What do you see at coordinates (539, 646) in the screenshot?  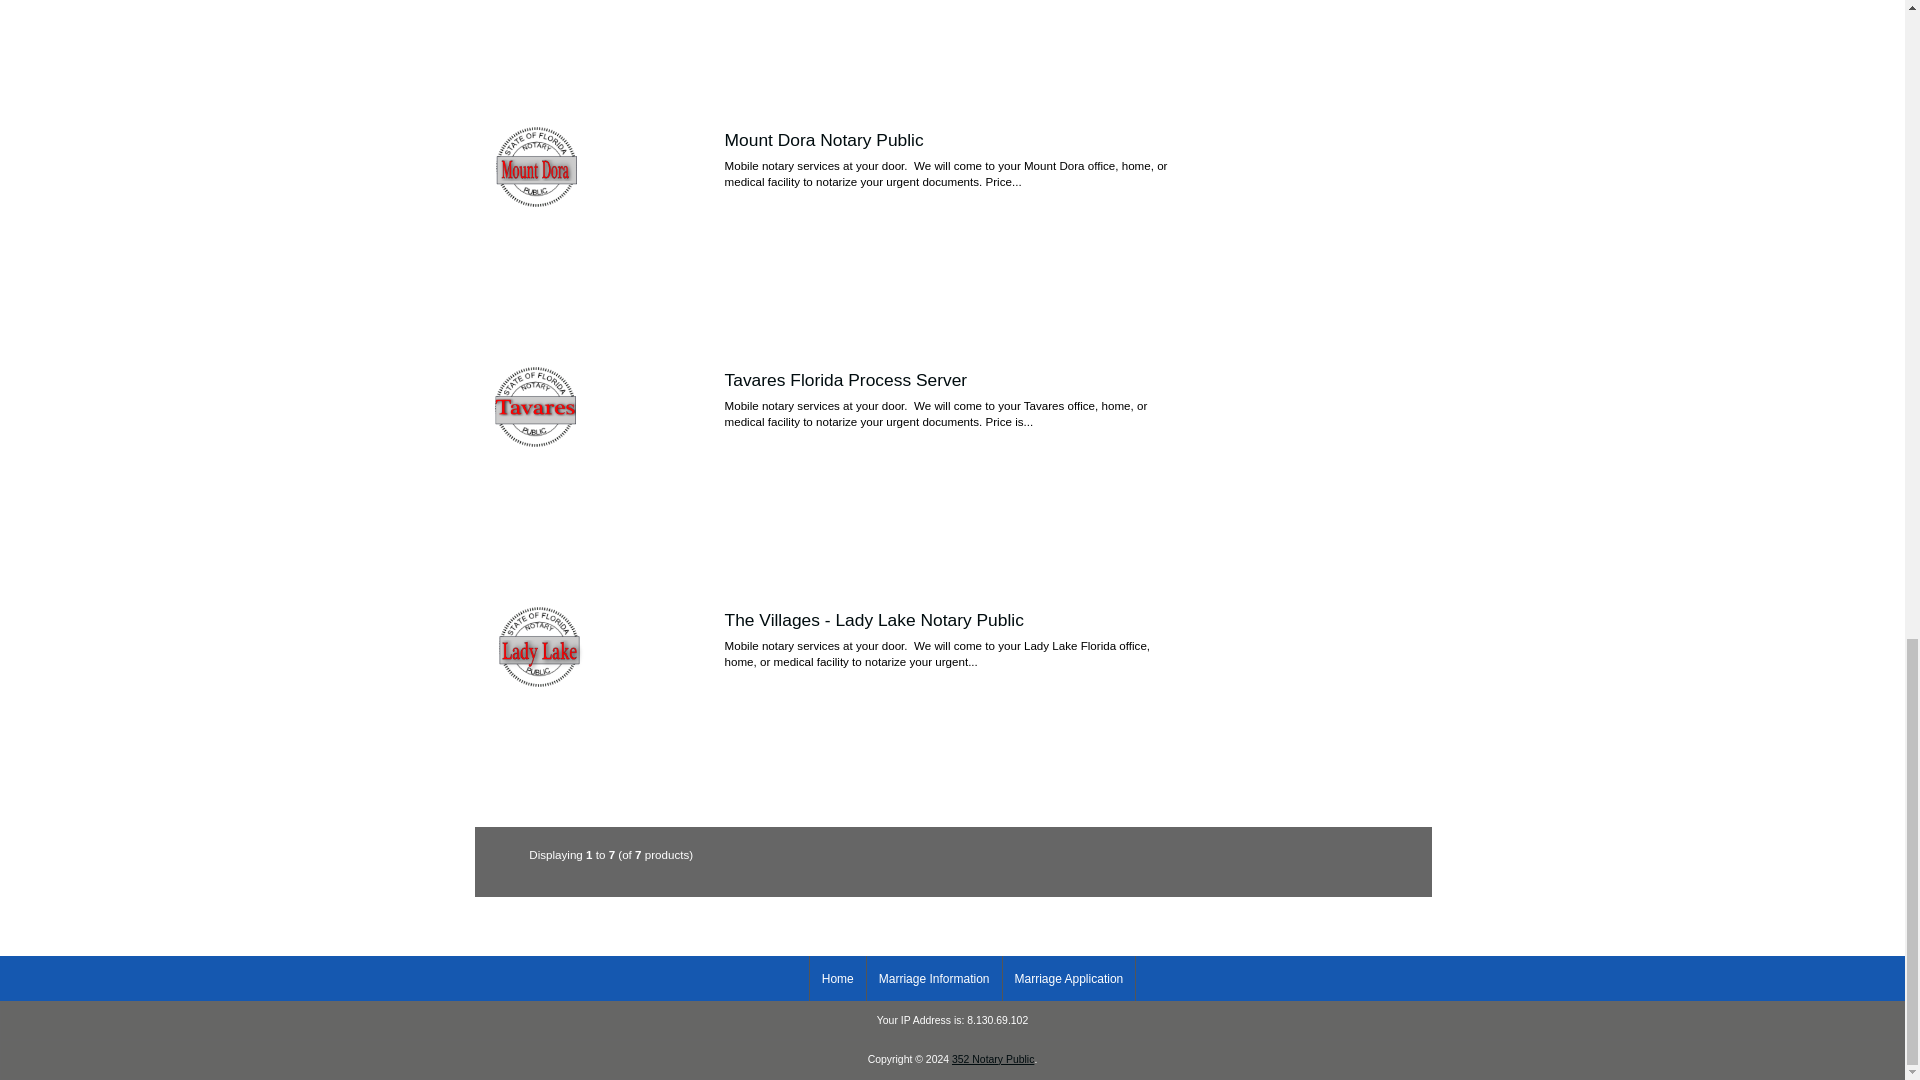 I see ` The Villages - Lady Lake Notary Public ` at bounding box center [539, 646].